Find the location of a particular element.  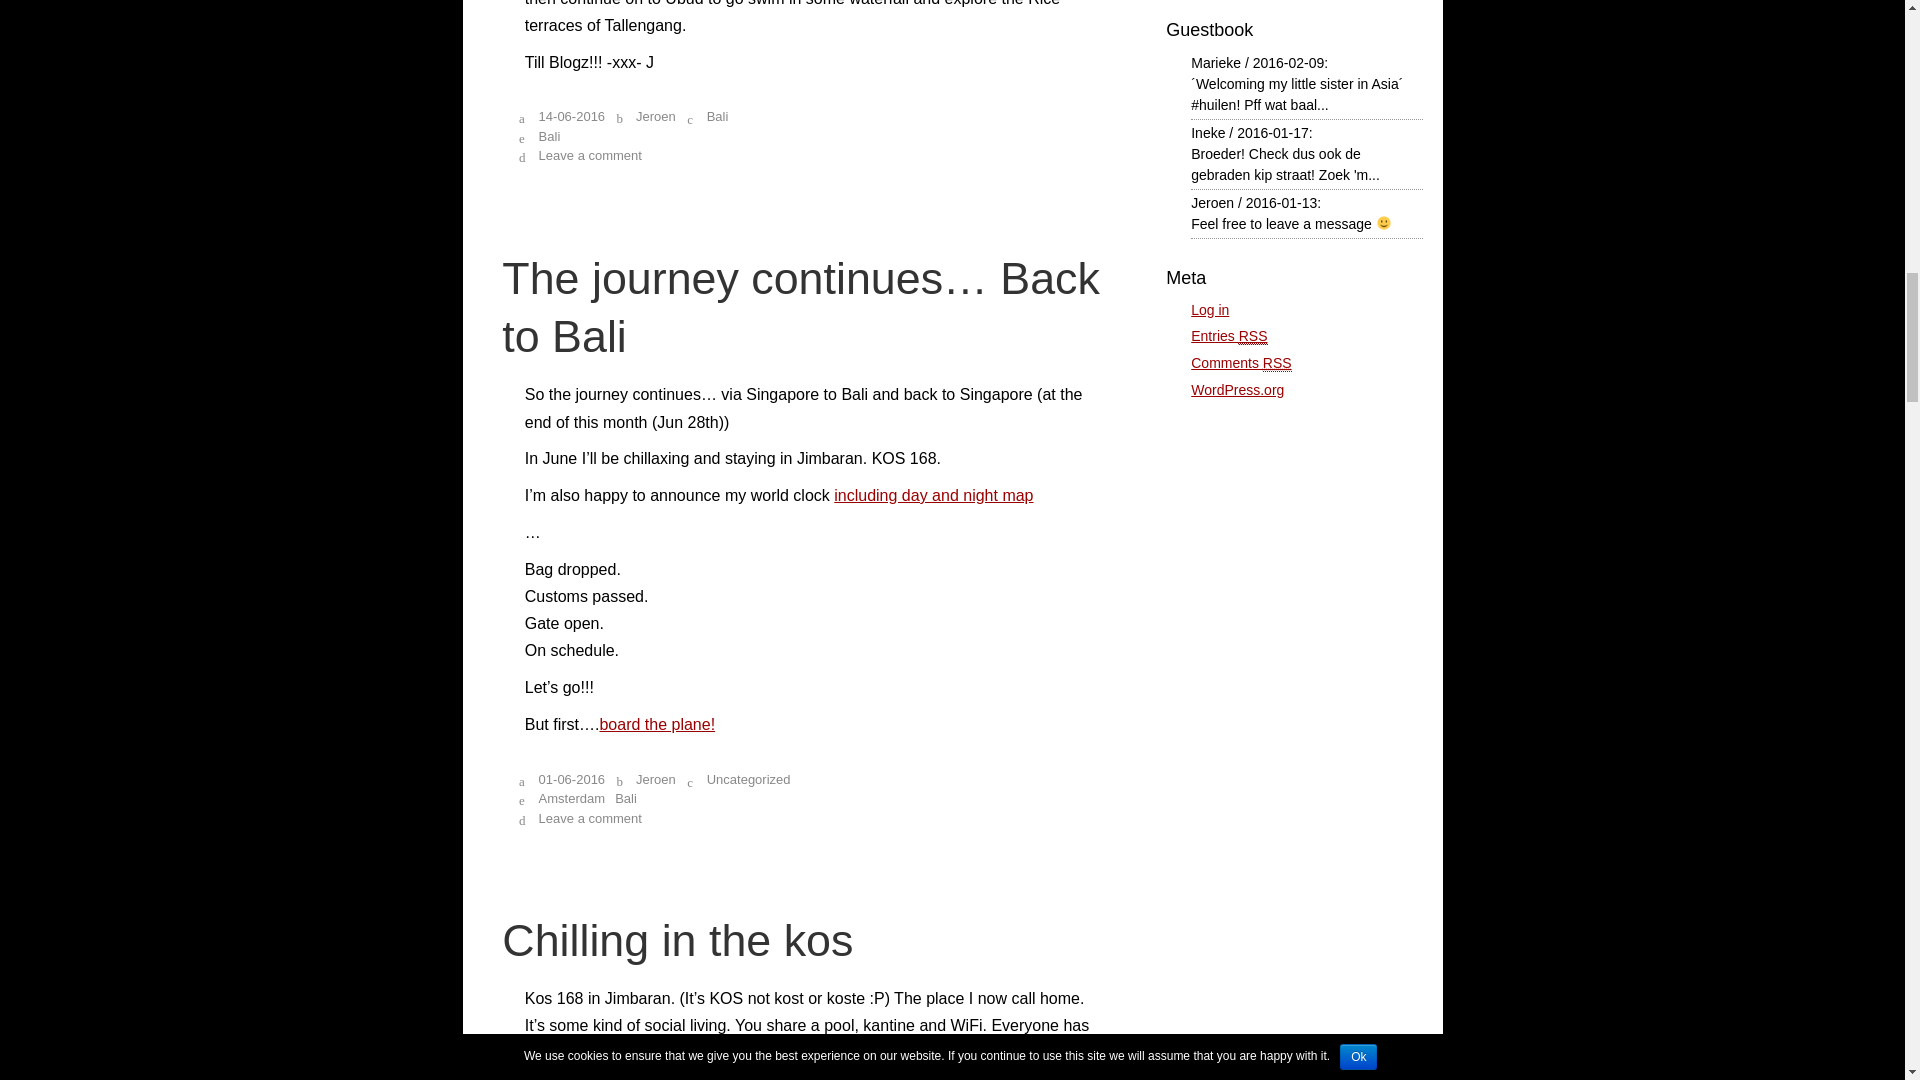

Uncategorized is located at coordinates (748, 780).